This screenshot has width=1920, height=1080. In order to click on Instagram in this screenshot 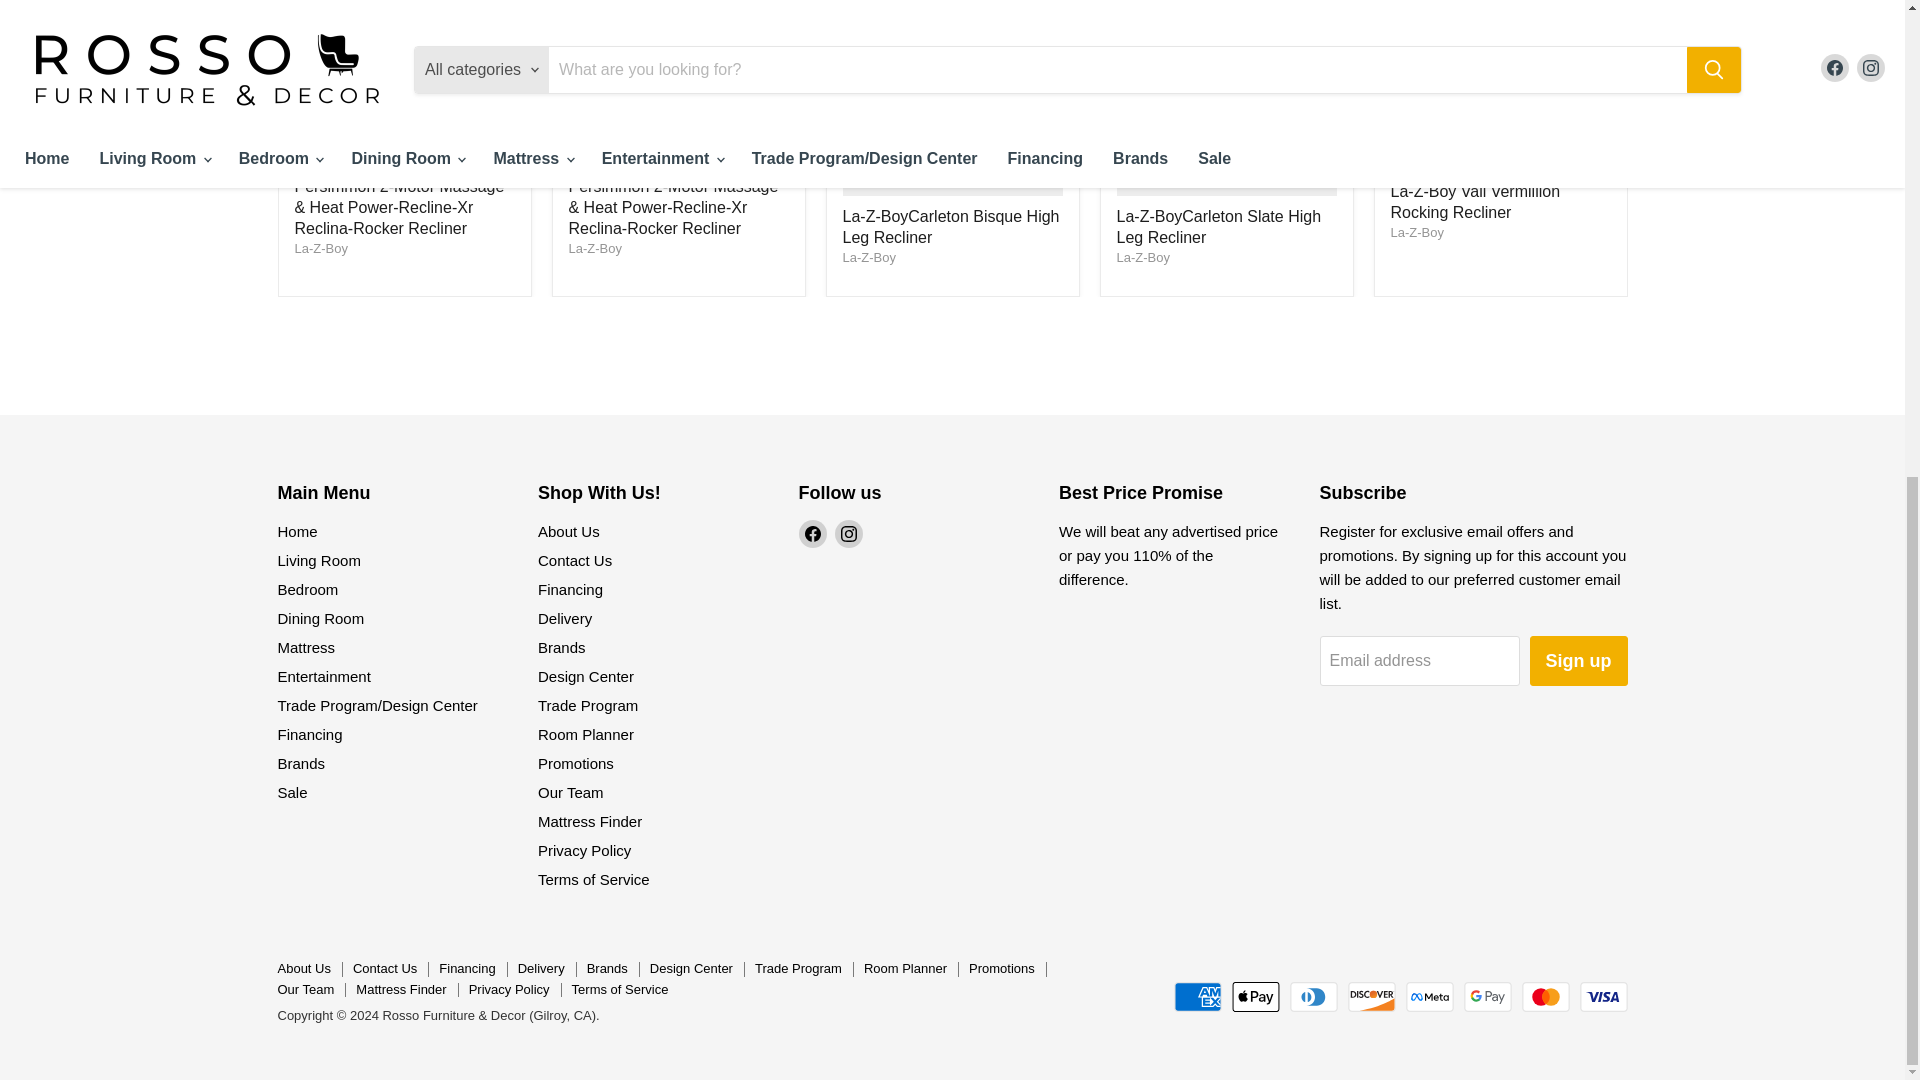, I will do `click(848, 533)`.